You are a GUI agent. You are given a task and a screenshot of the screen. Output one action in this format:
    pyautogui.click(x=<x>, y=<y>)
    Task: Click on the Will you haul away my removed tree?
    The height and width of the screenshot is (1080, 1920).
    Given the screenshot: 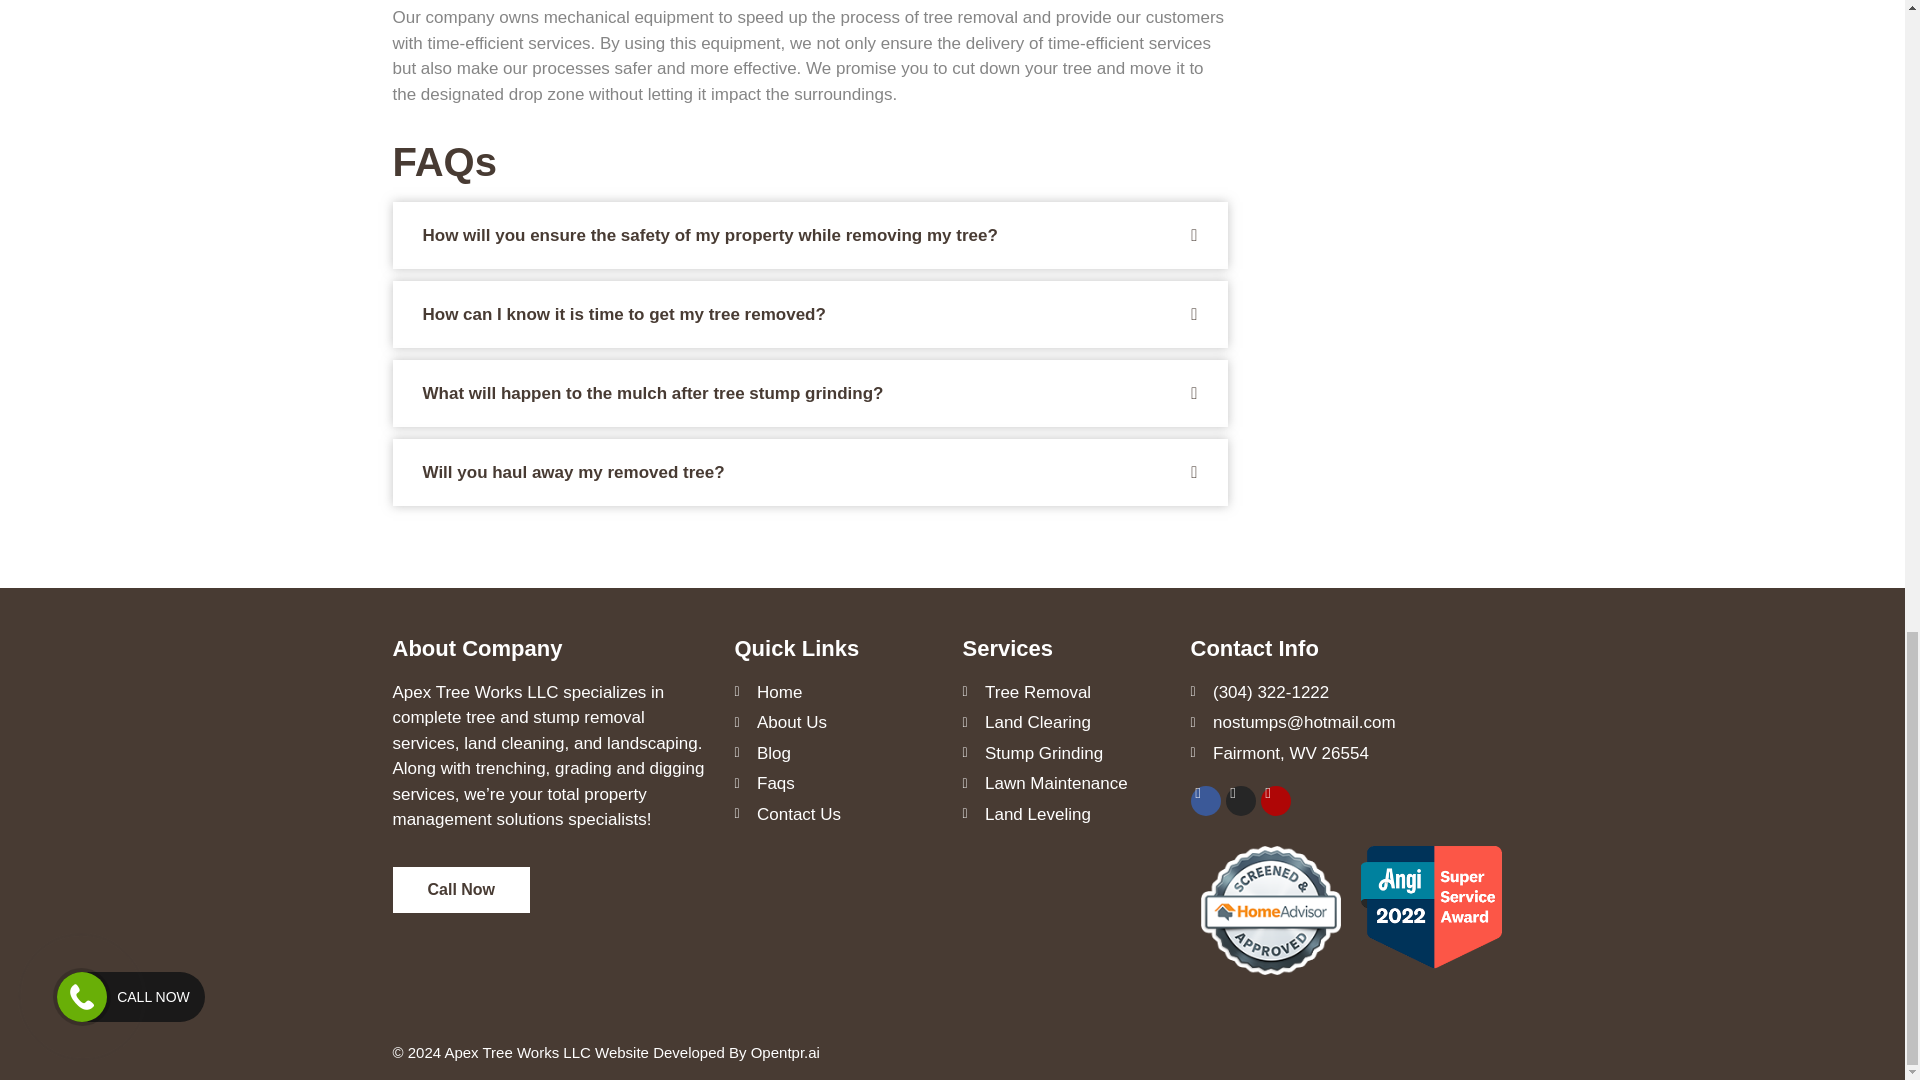 What is the action you would take?
    pyautogui.click(x=572, y=472)
    